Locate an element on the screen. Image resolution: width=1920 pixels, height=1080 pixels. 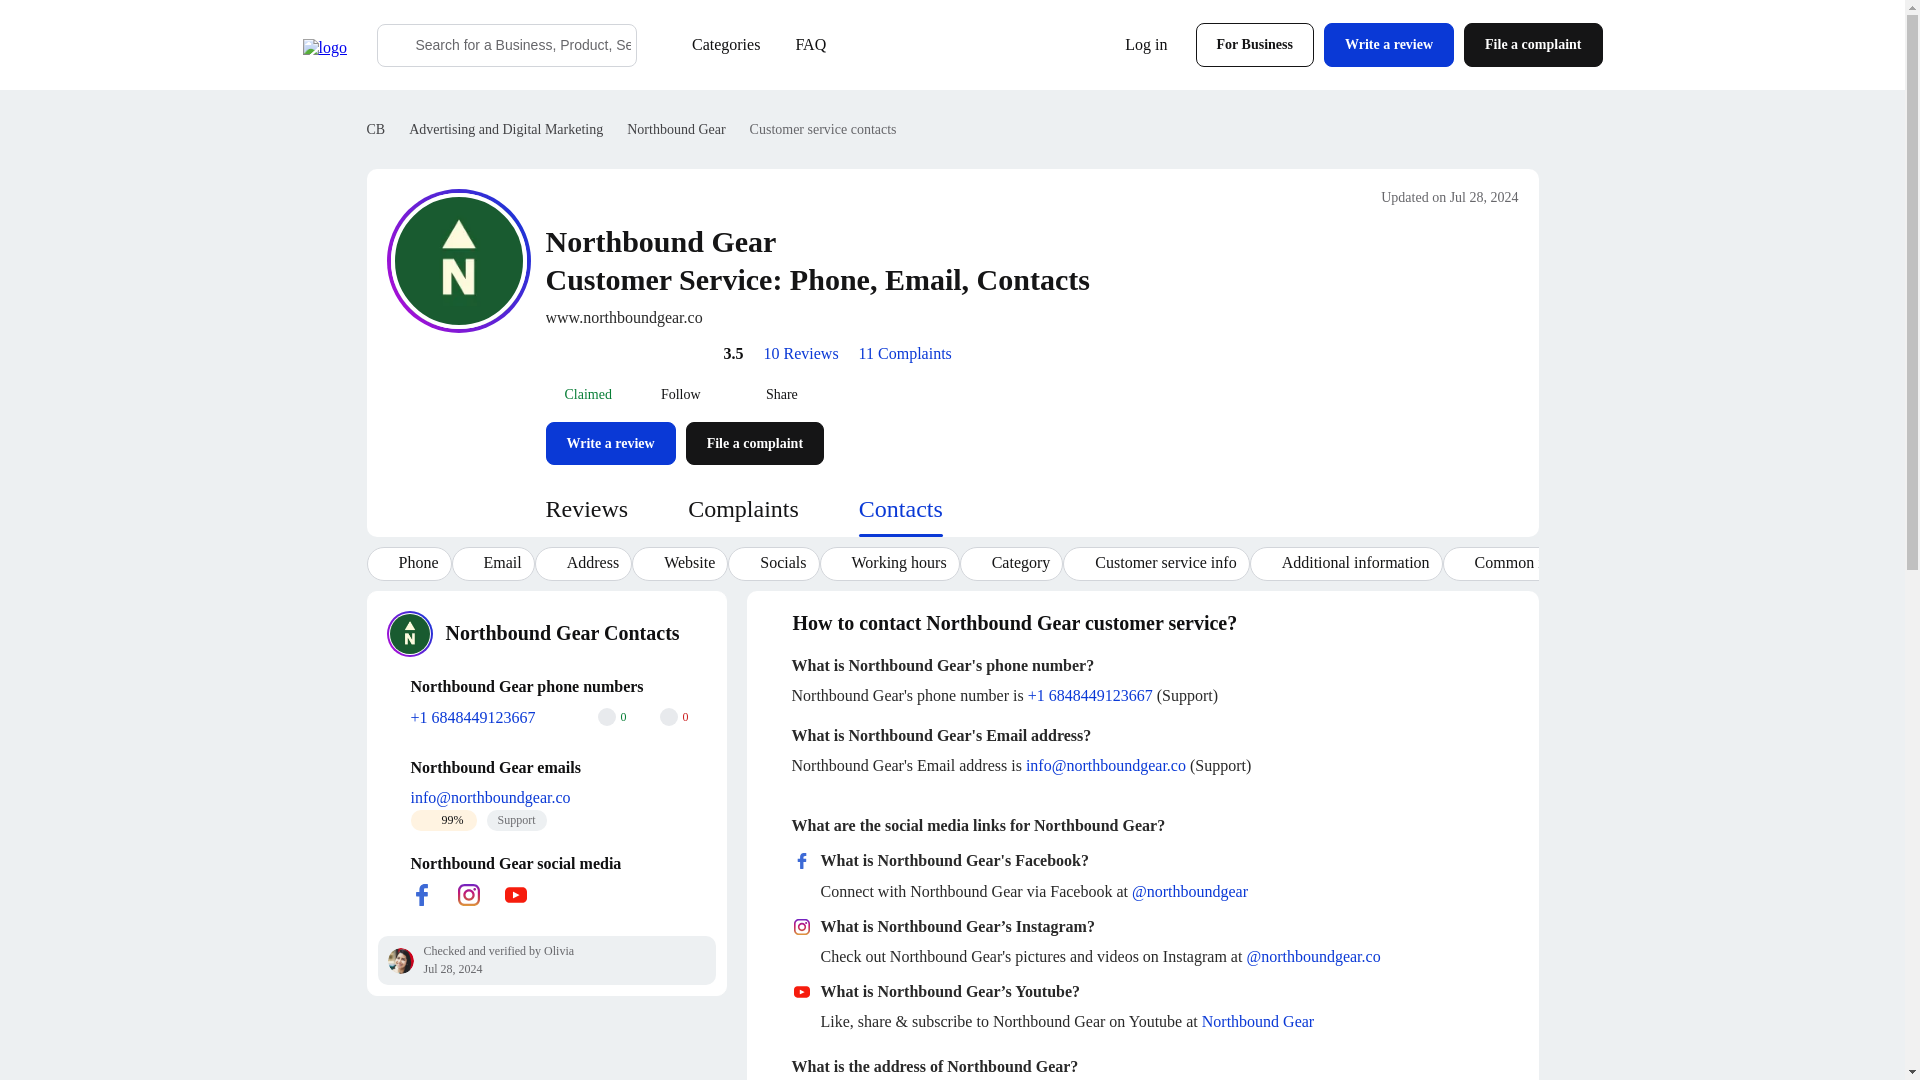
10 Reviews is located at coordinates (802, 351).